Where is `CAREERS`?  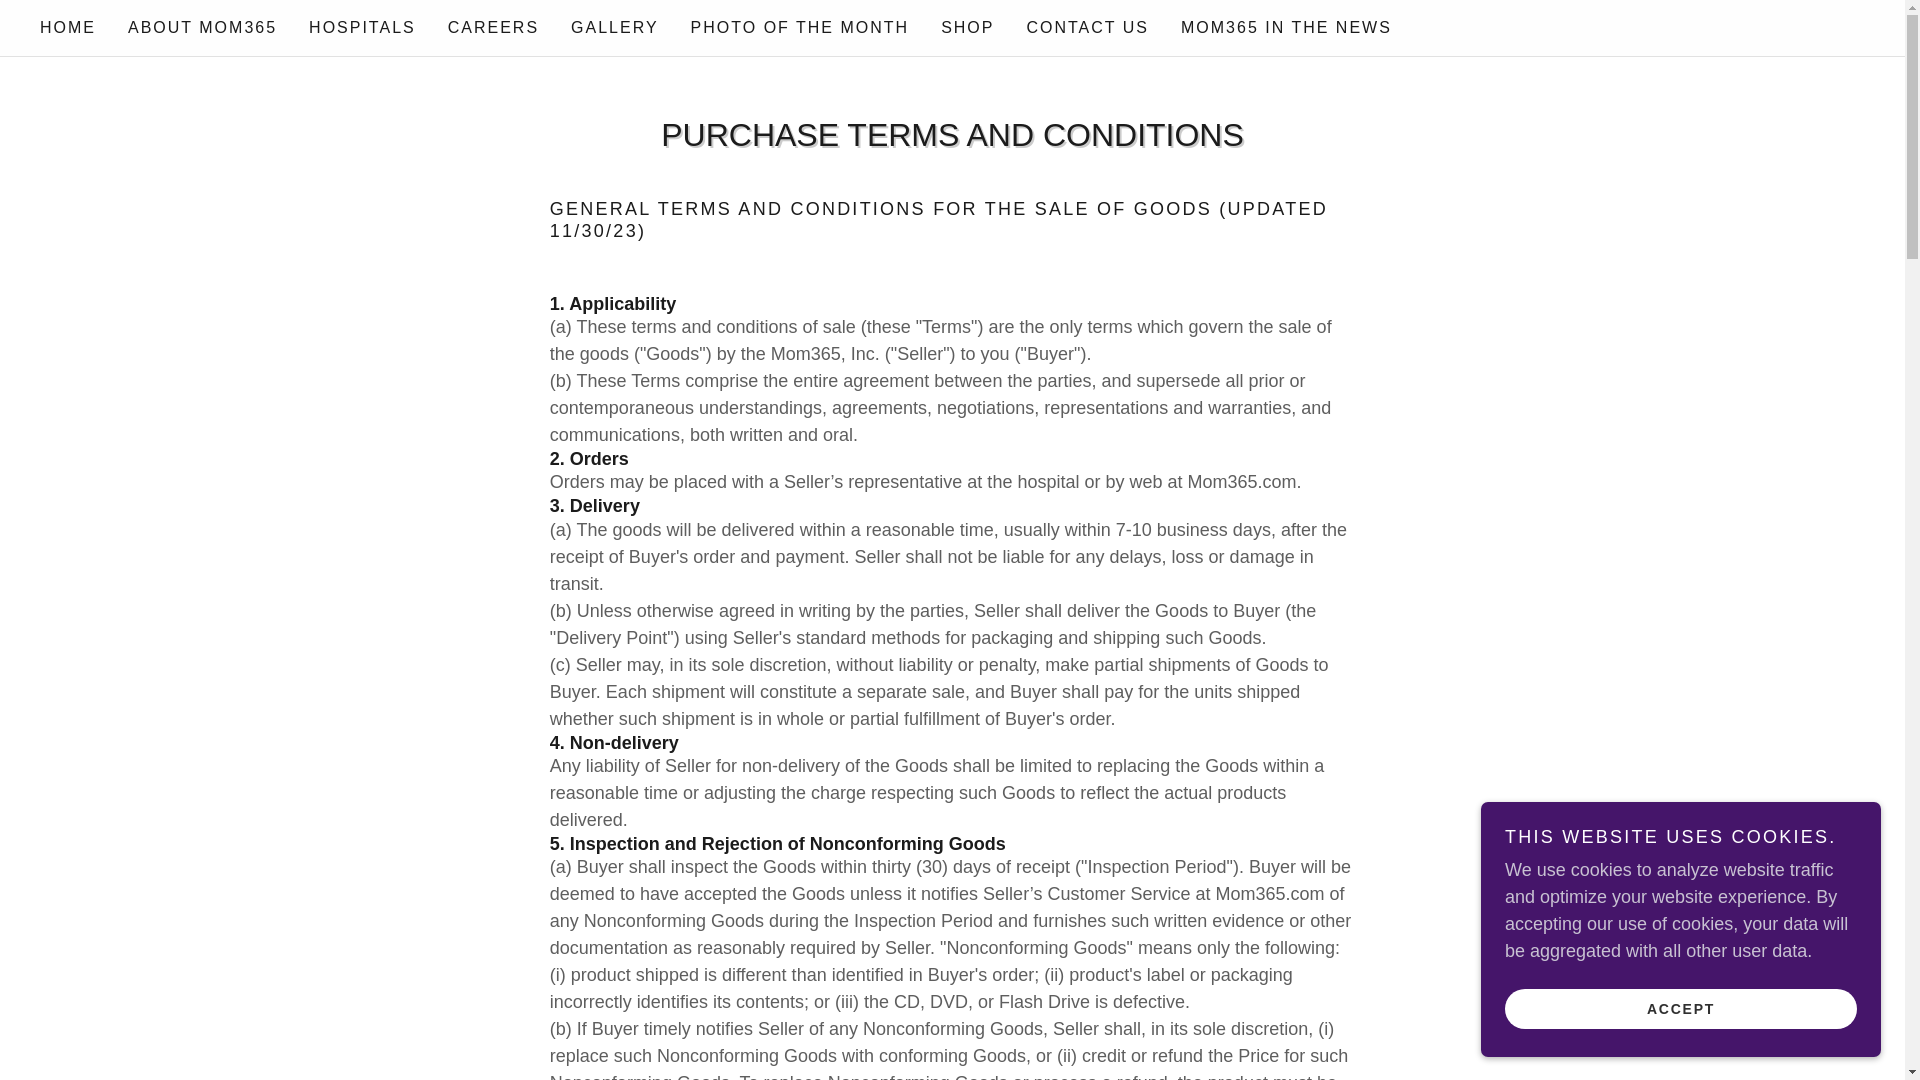 CAREERS is located at coordinates (493, 28).